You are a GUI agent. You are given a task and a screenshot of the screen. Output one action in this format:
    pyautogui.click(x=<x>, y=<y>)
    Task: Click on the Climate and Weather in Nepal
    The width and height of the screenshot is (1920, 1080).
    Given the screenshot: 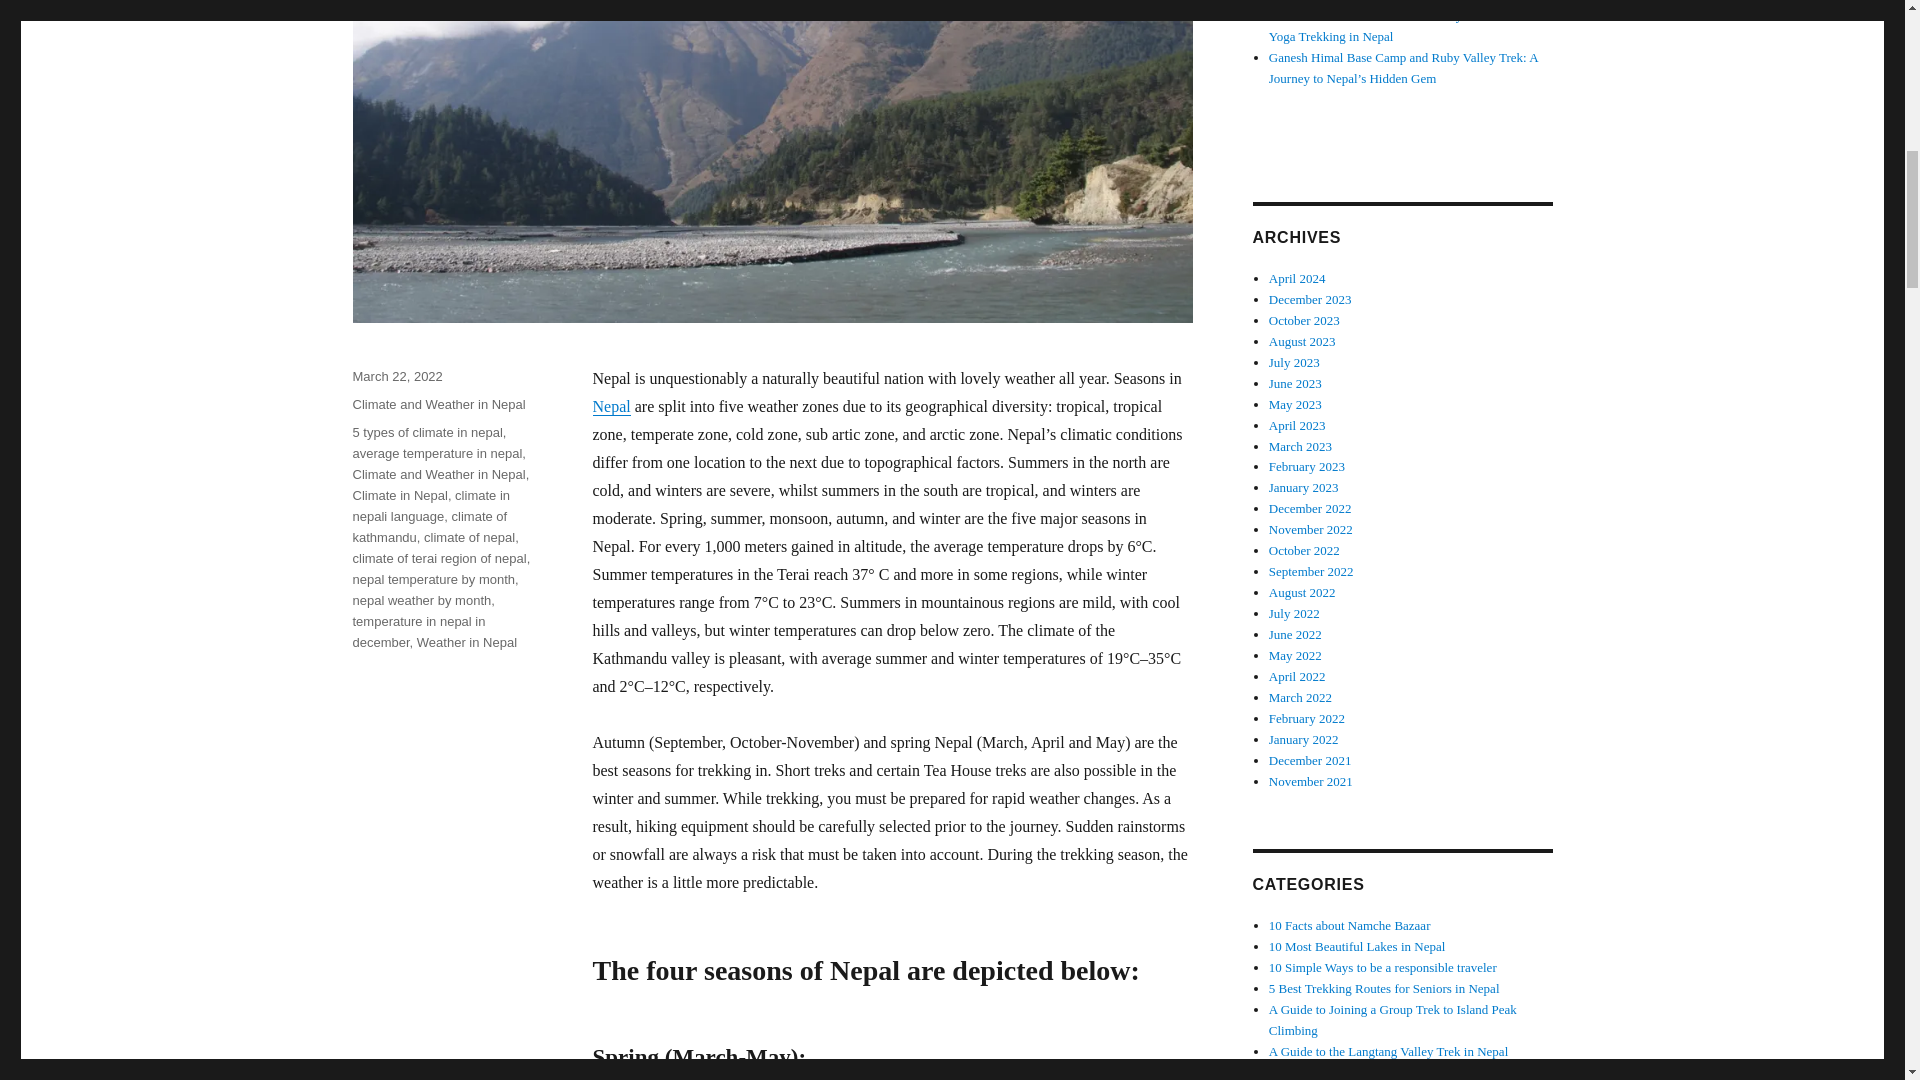 What is the action you would take?
    pyautogui.click(x=438, y=474)
    